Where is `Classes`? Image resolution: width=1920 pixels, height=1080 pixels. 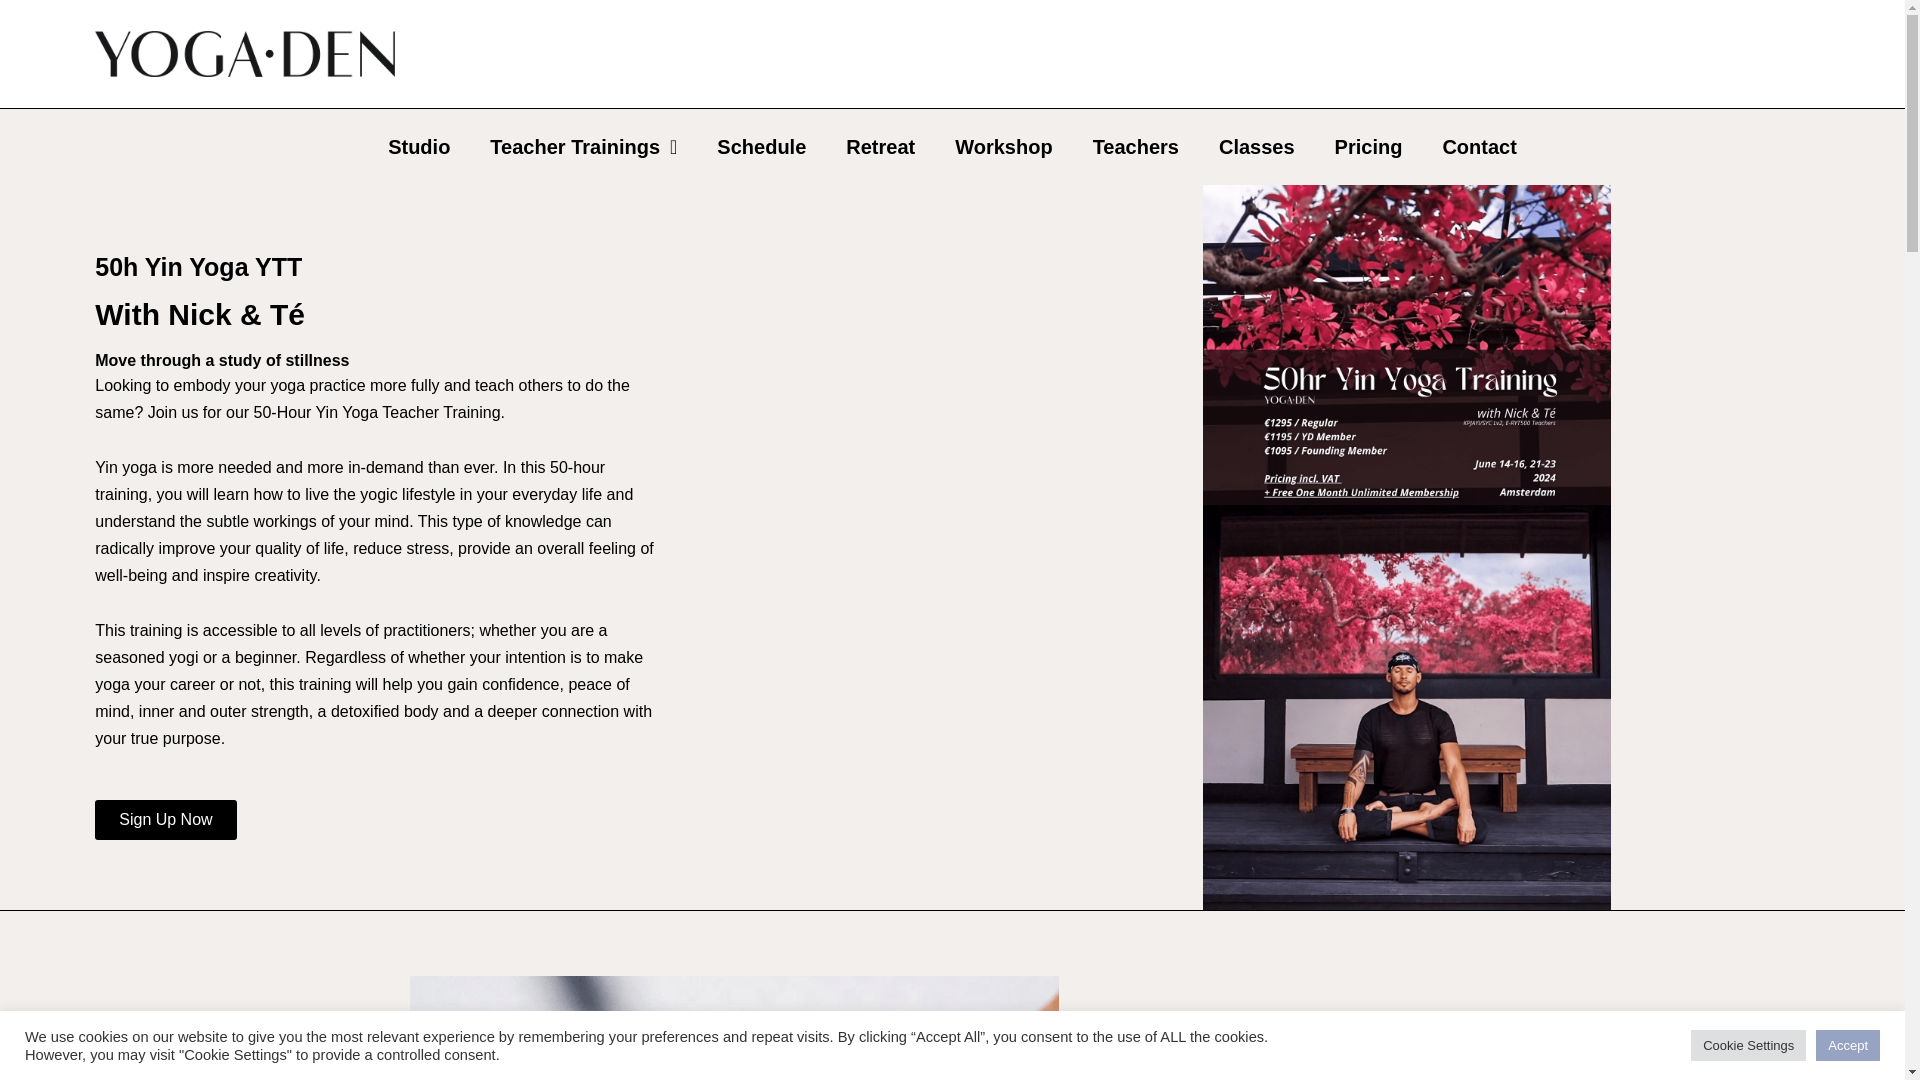
Classes is located at coordinates (1256, 146).